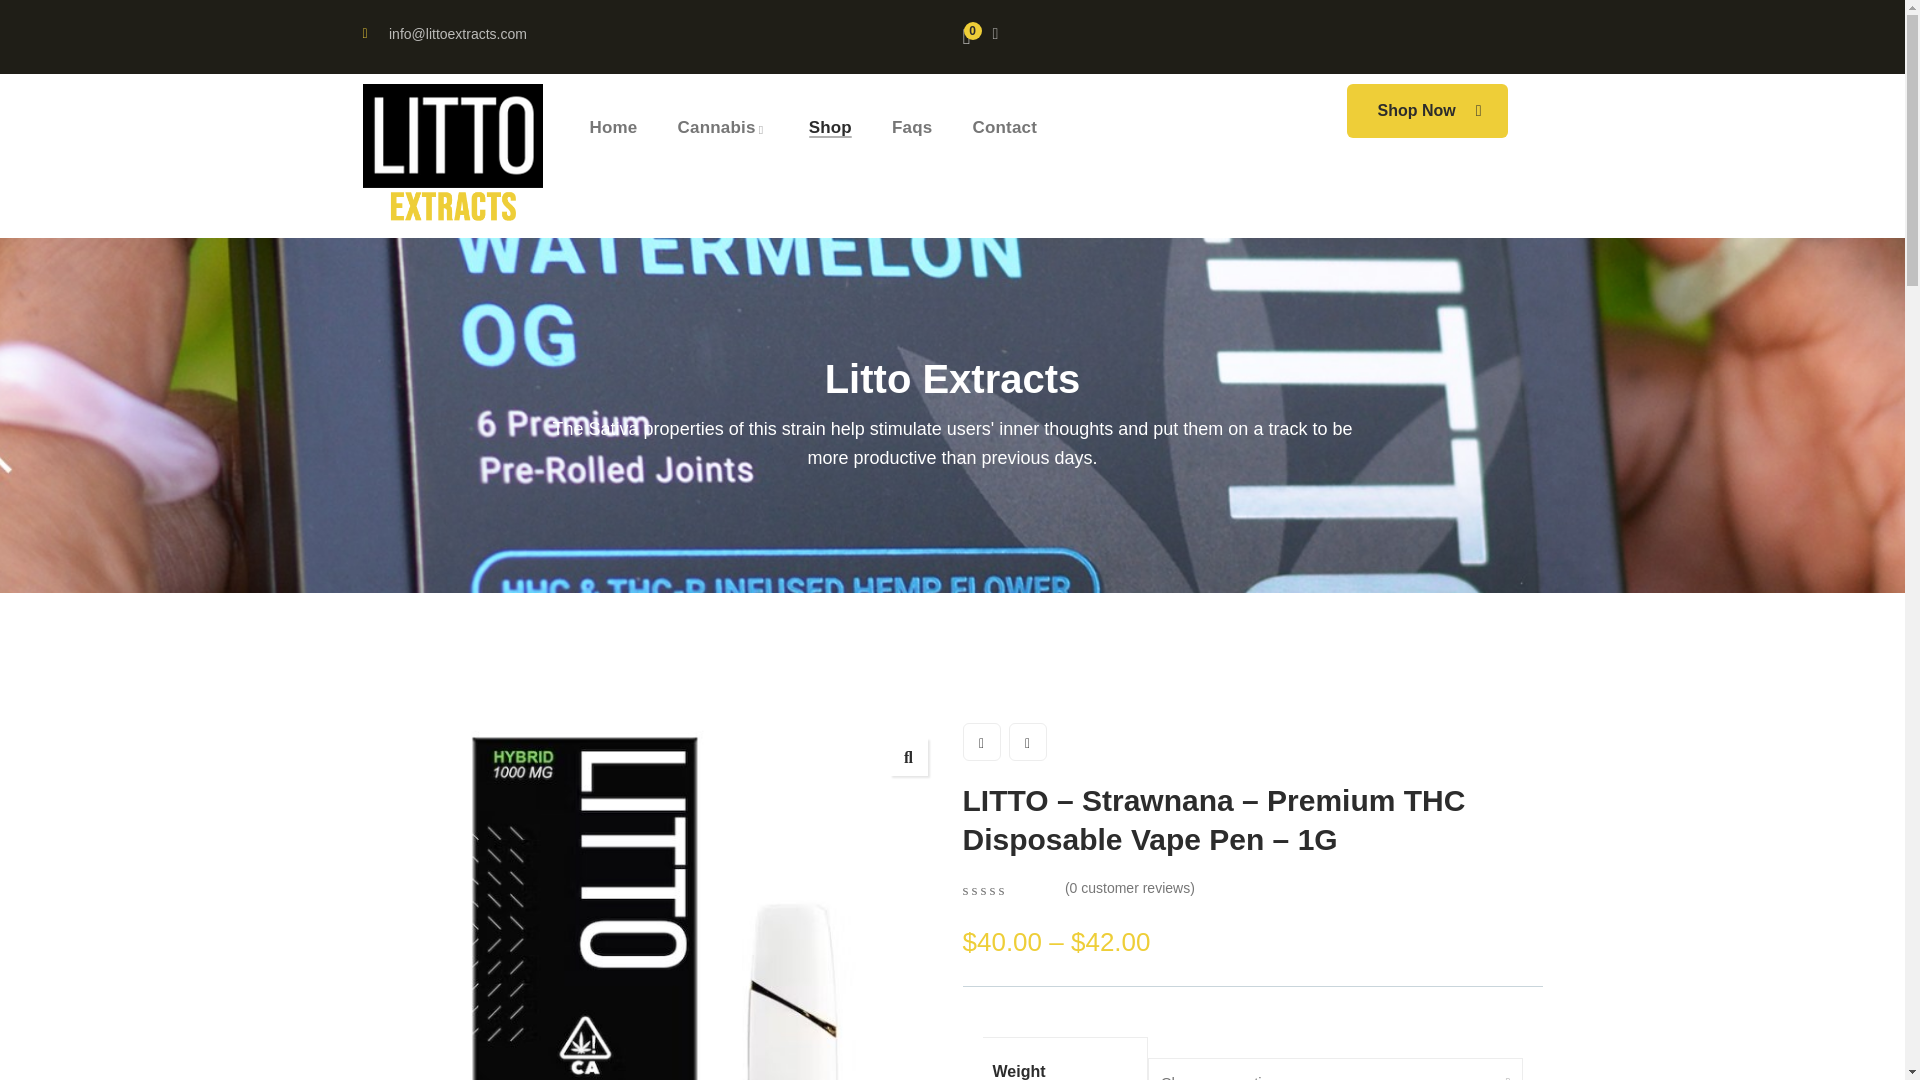 The height and width of the screenshot is (1080, 1920). Describe the element at coordinates (968, 37) in the screenshot. I see `0` at that location.